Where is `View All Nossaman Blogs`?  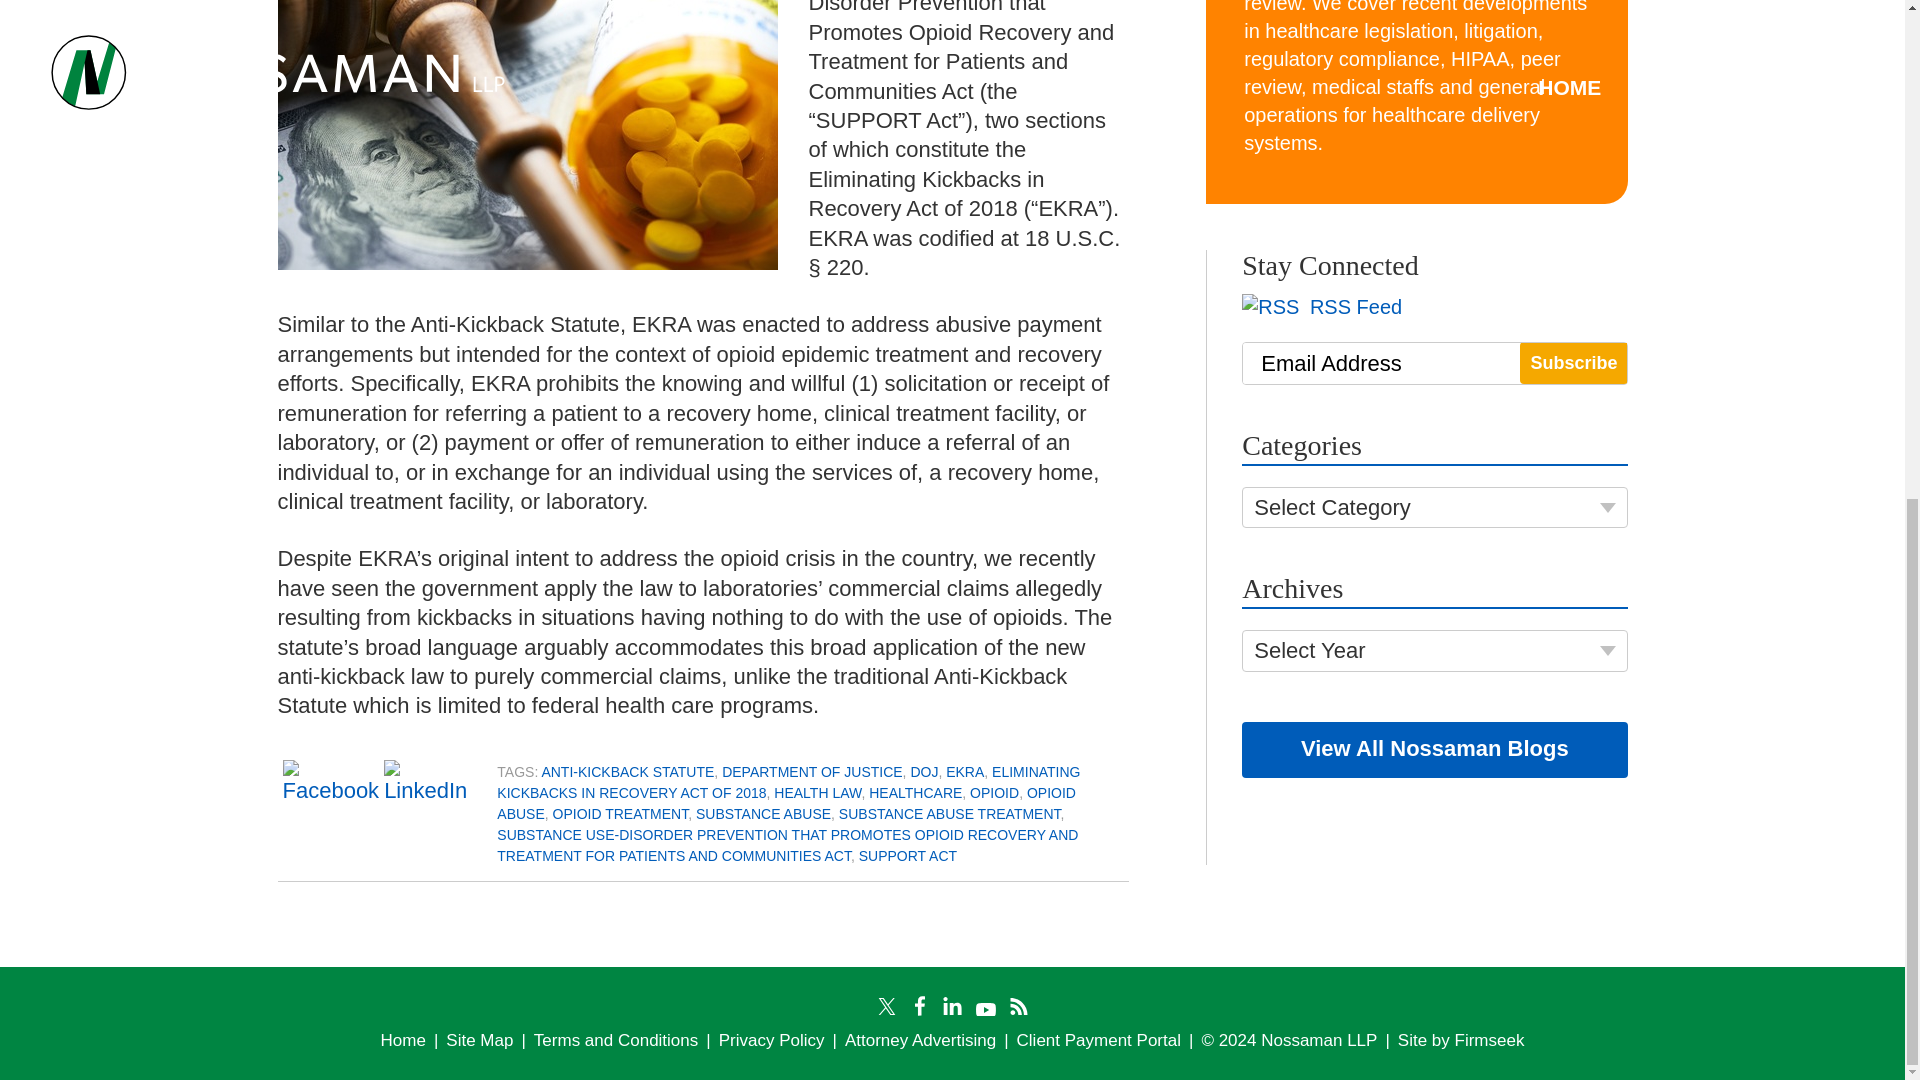 View All Nossaman Blogs is located at coordinates (1434, 750).